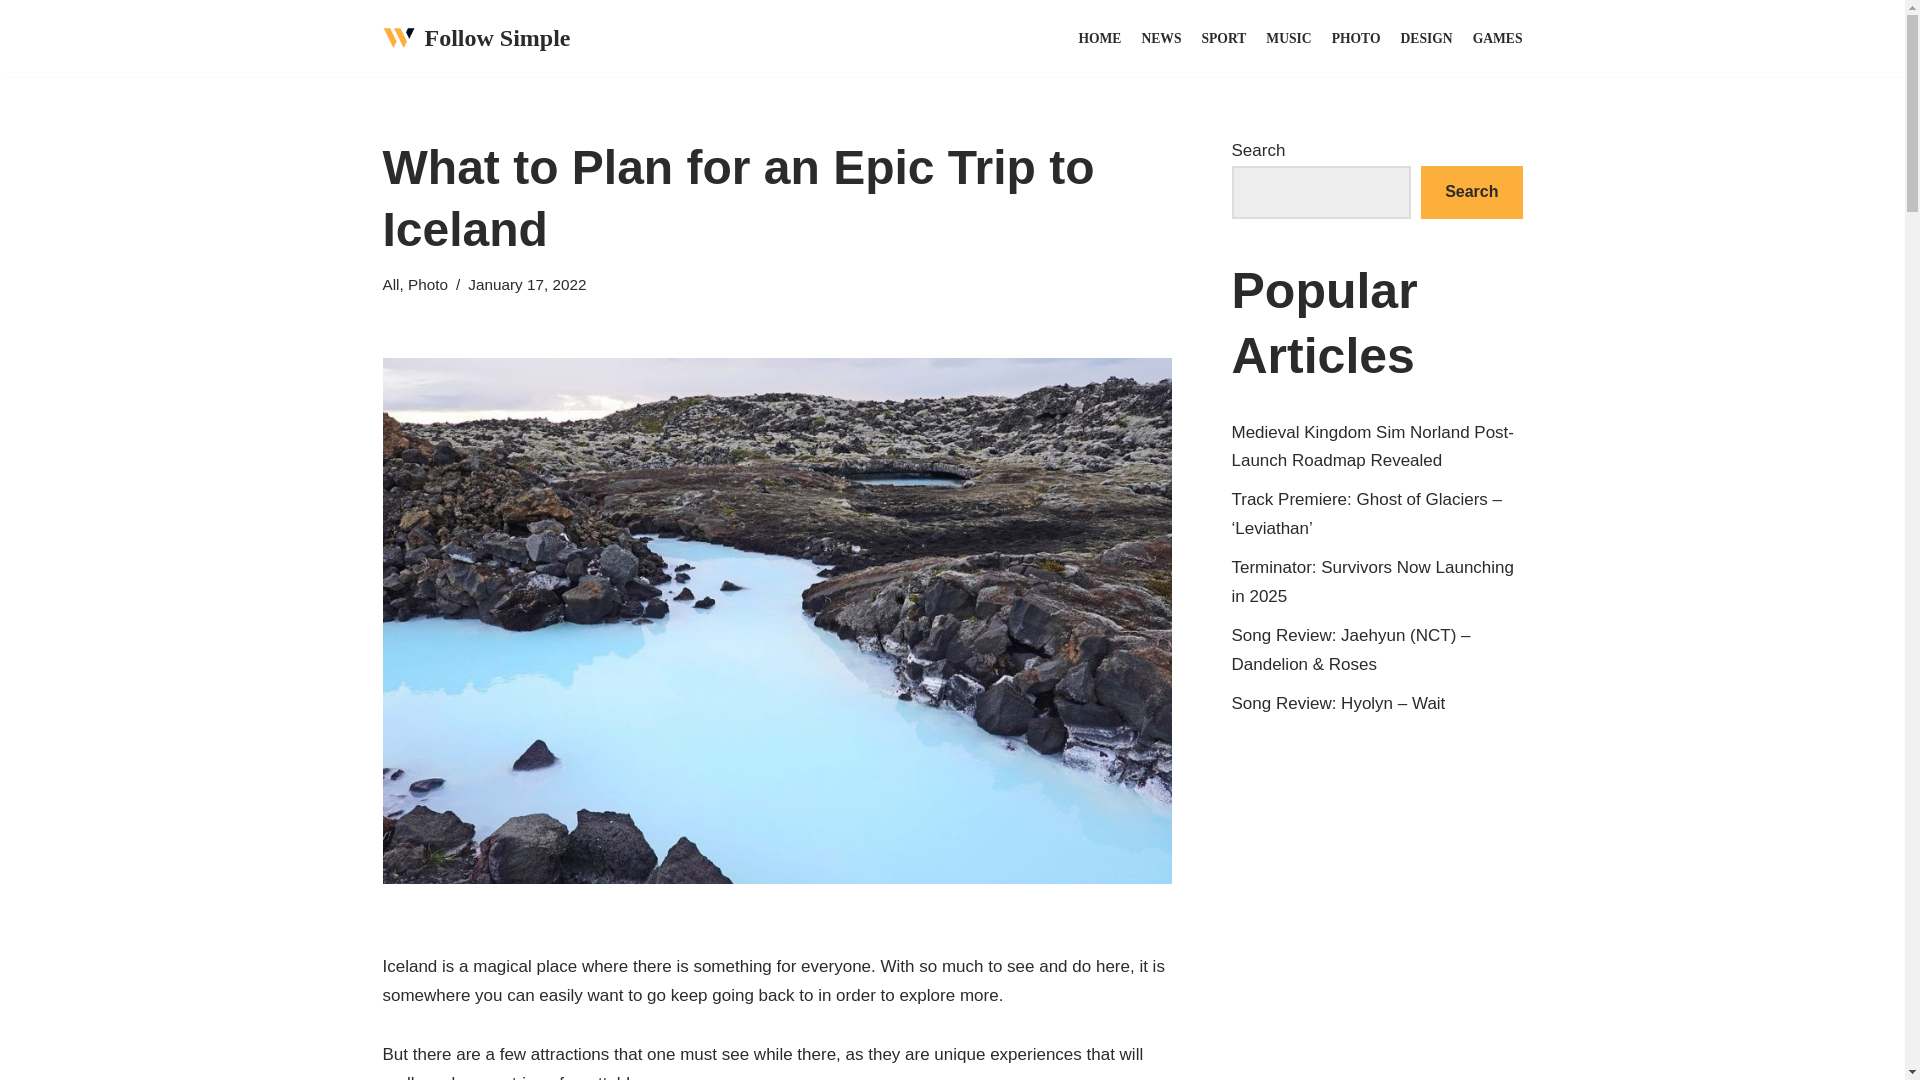 Image resolution: width=1920 pixels, height=1080 pixels. Describe the element at coordinates (1099, 38) in the screenshot. I see `HOME` at that location.